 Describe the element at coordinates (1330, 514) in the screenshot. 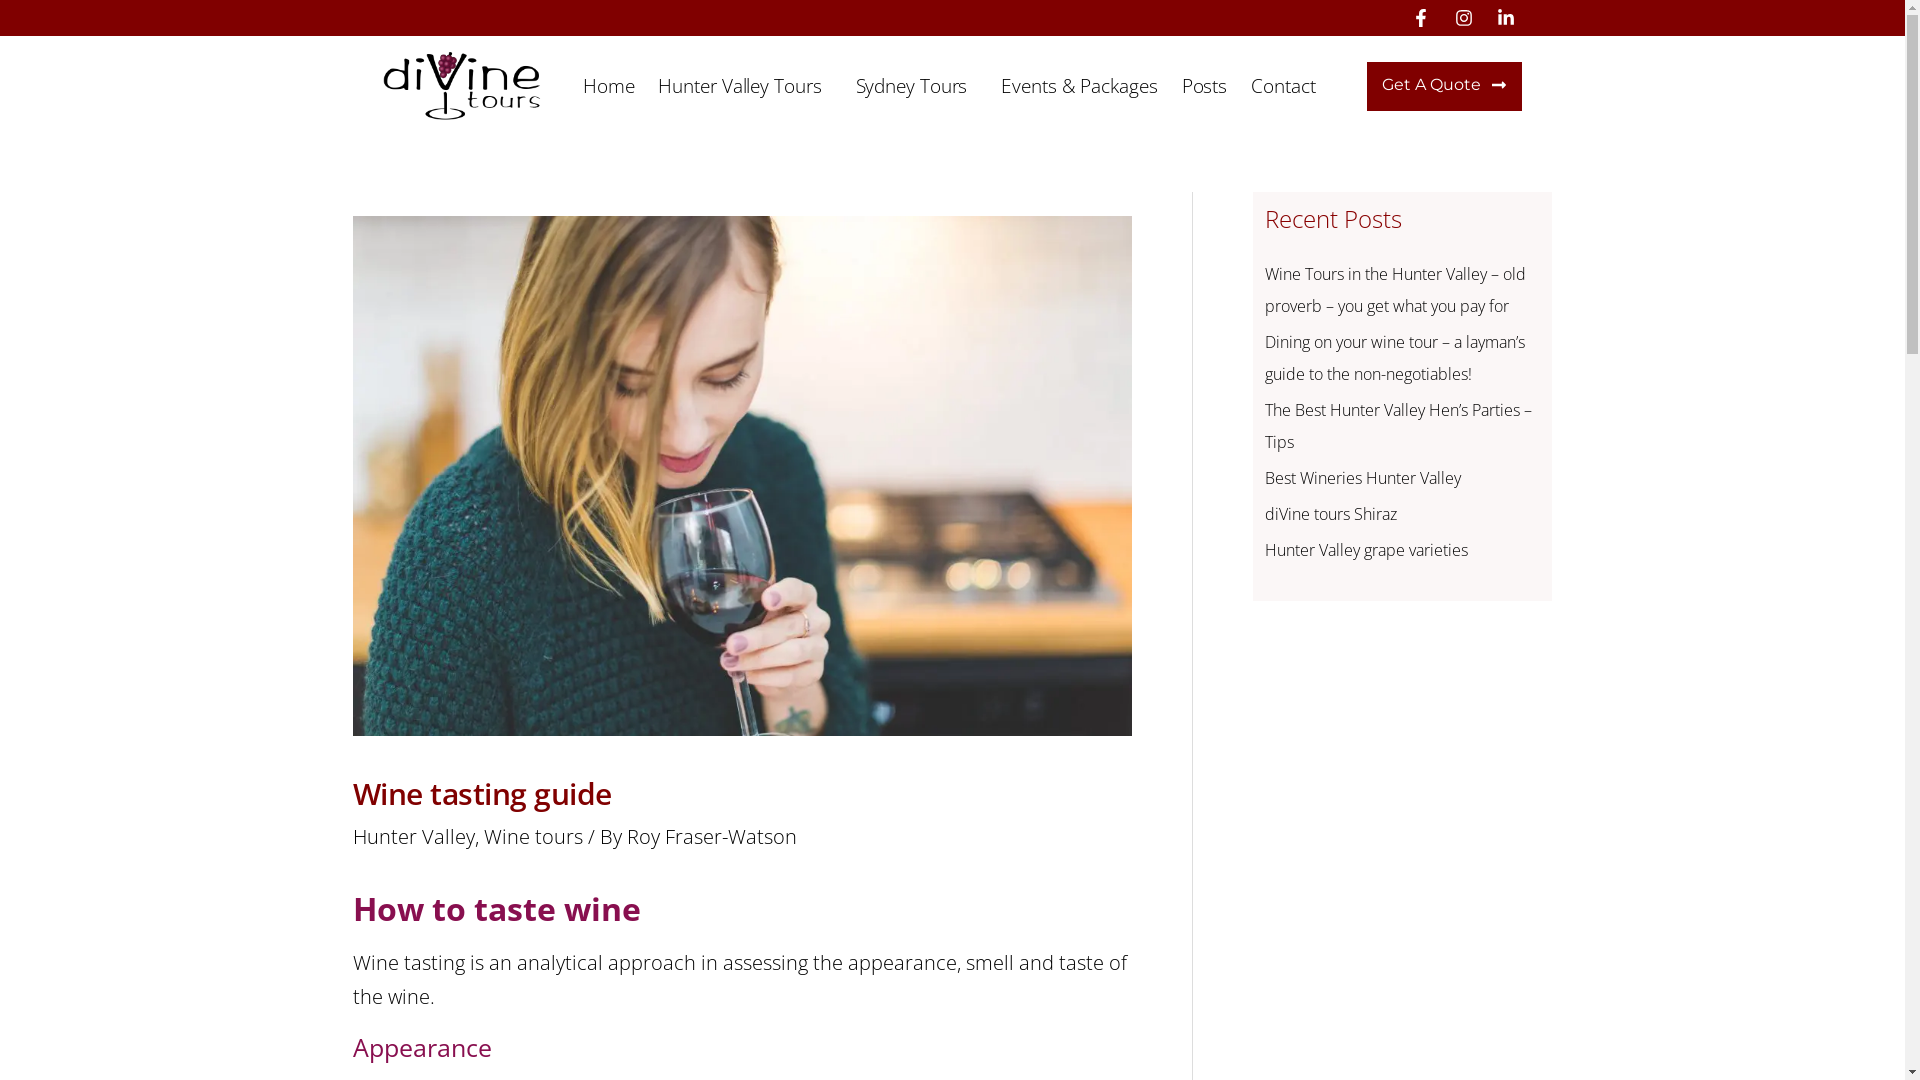

I see `diVine tours Shiraz` at that location.